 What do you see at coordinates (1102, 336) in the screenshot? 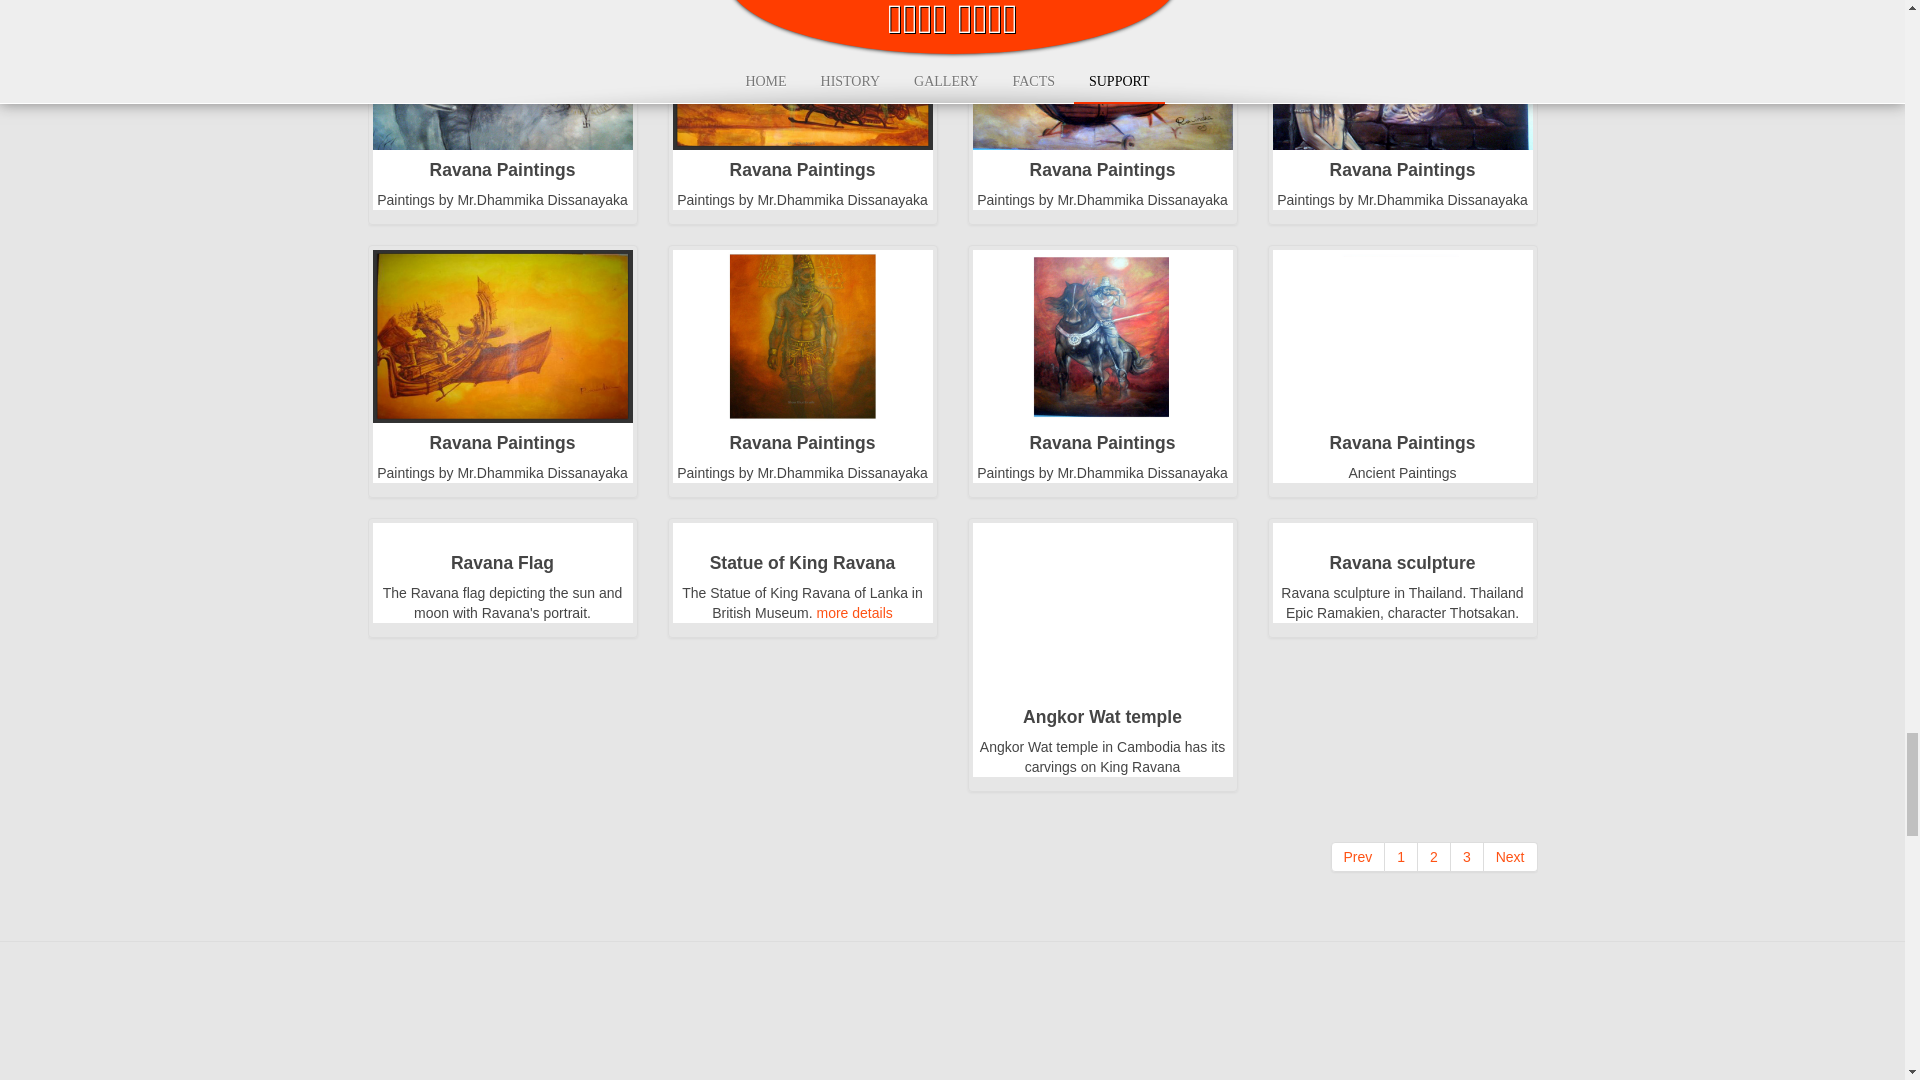
I see `Paintings by Mr.Dhammika Dissanayaka` at bounding box center [1102, 336].